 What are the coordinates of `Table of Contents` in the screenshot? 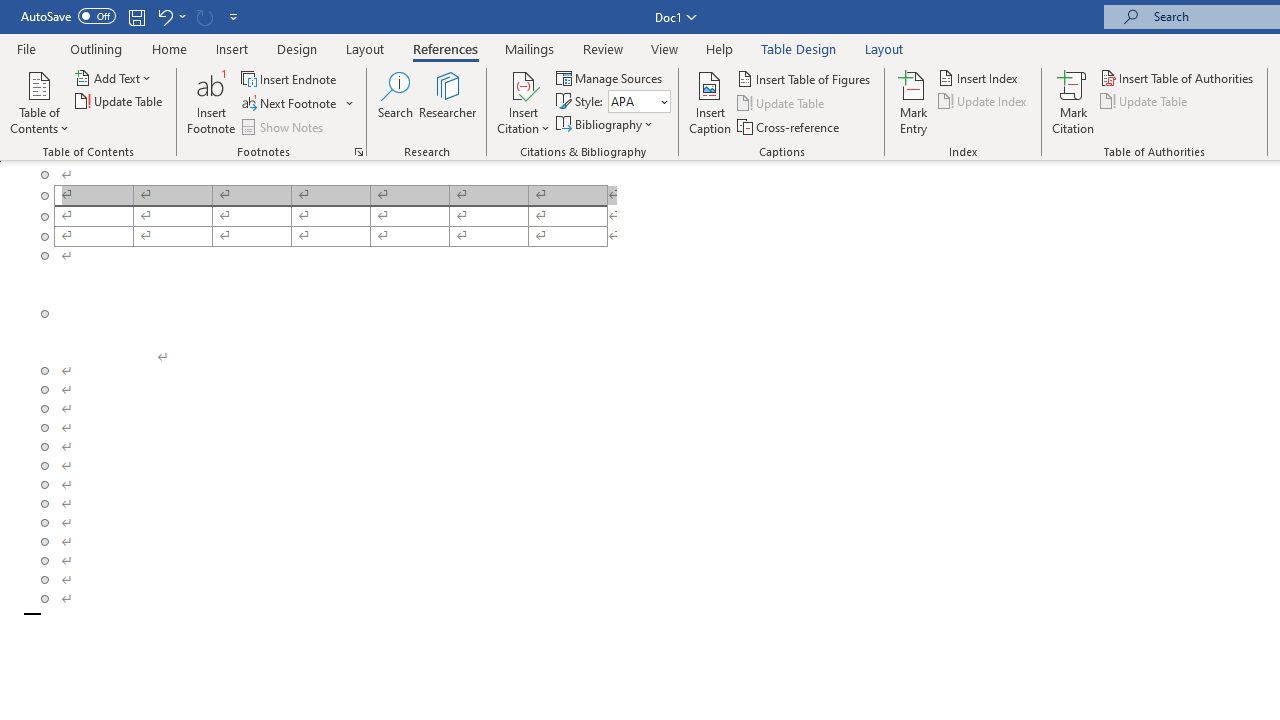 It's located at (39, 102).